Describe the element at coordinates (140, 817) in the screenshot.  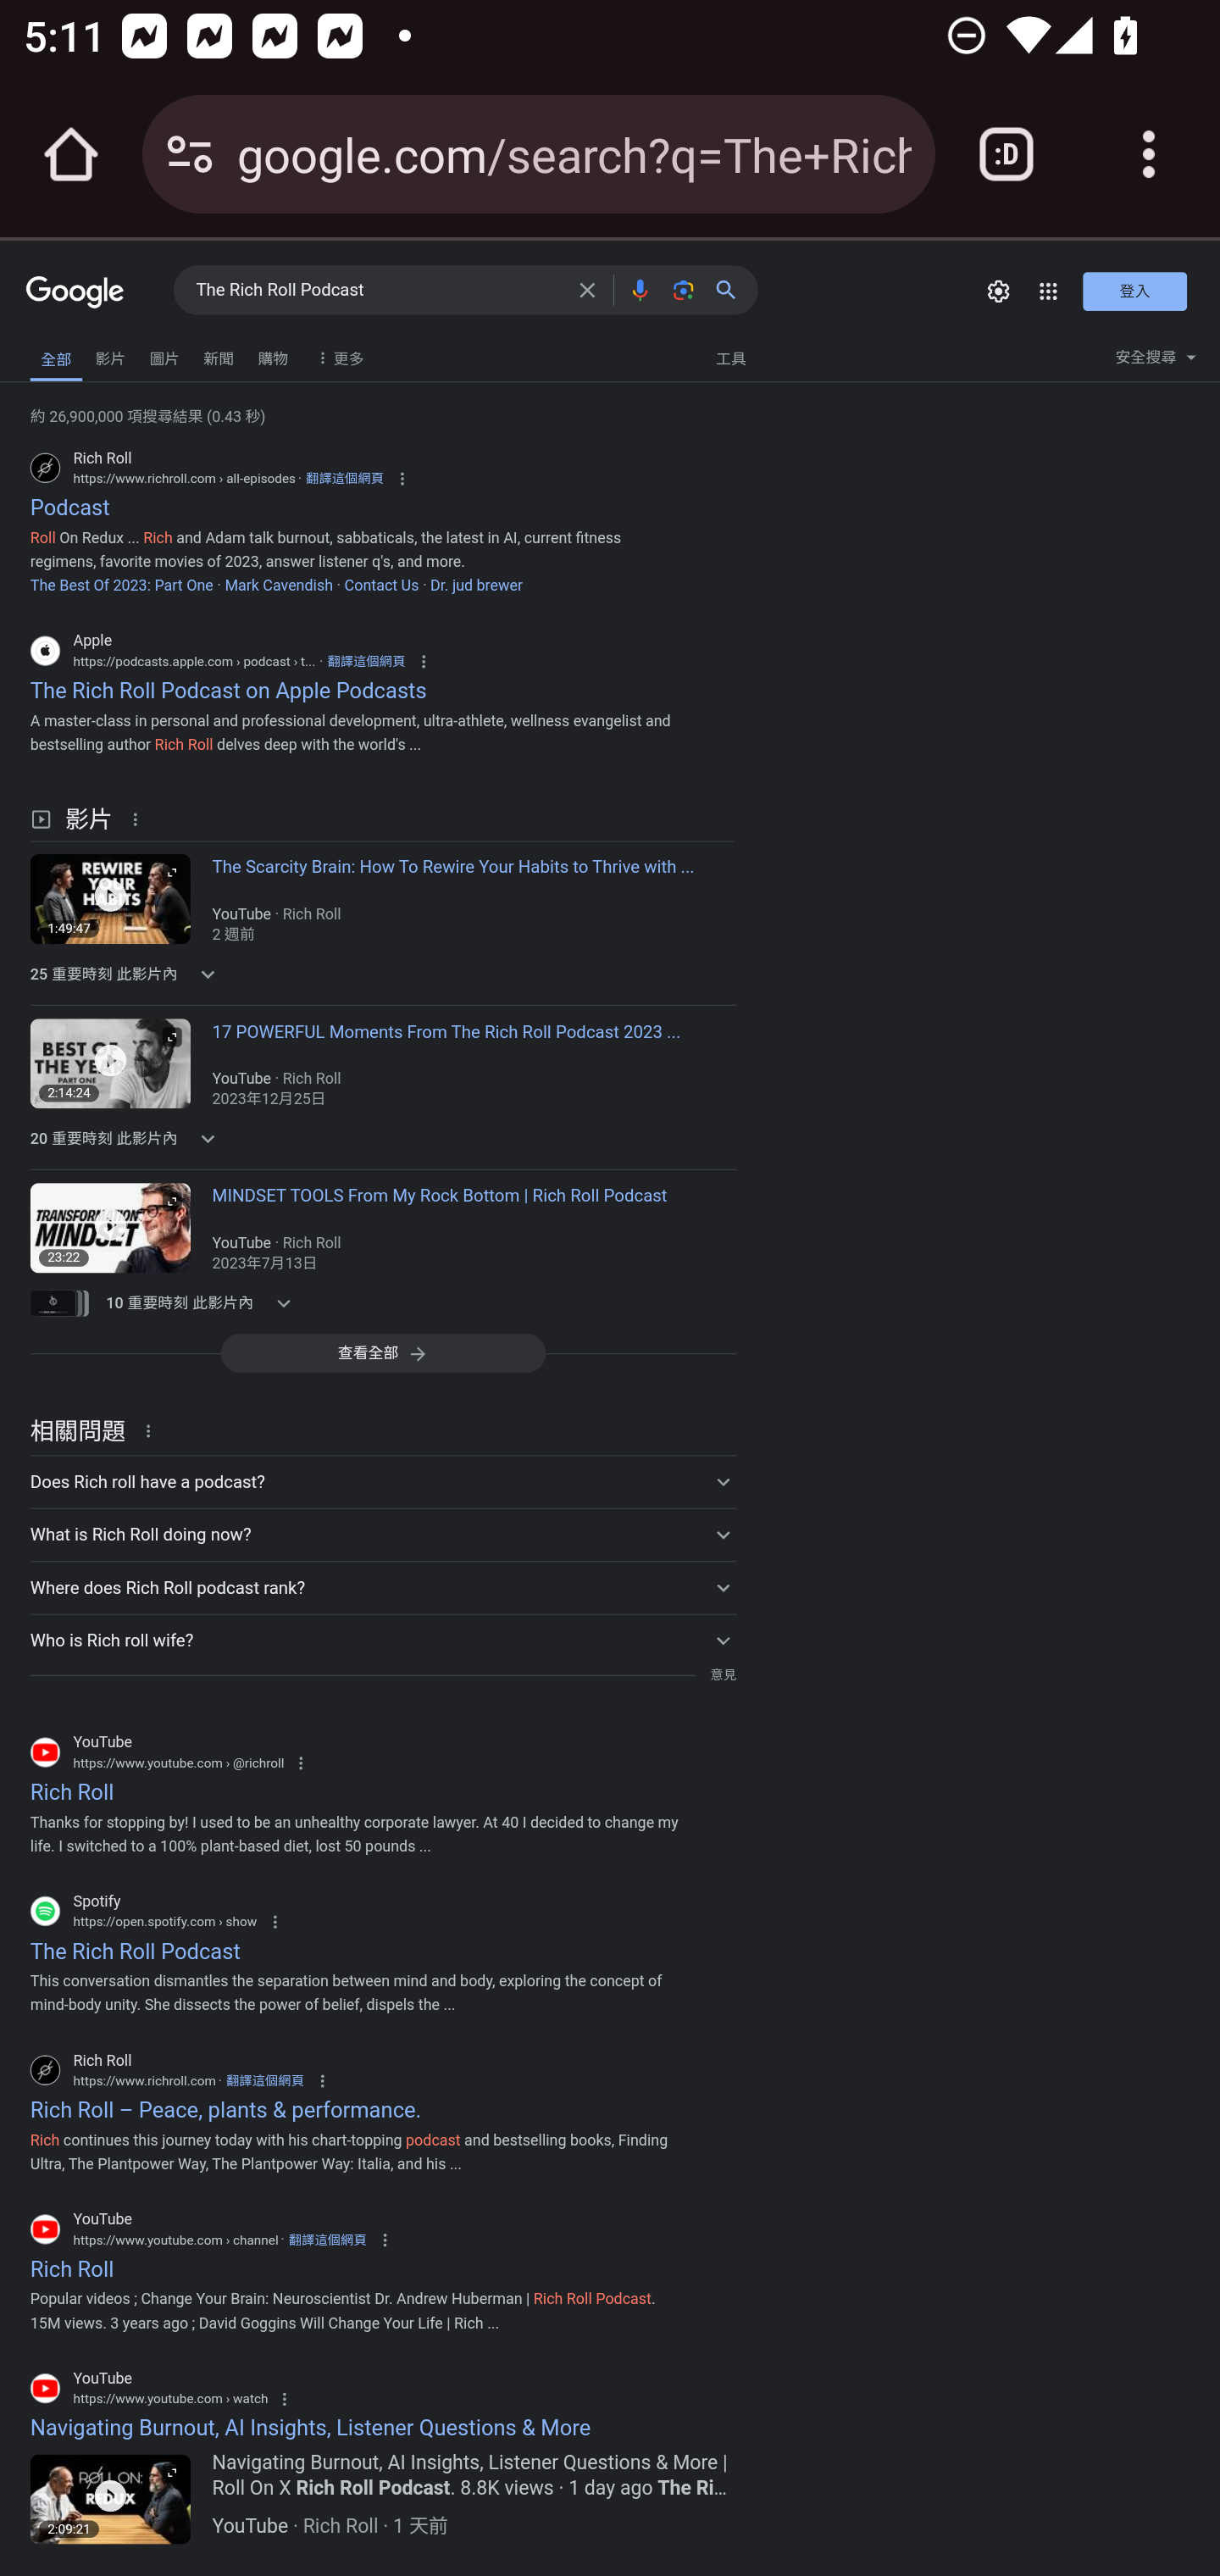
I see `關於此結果` at that location.